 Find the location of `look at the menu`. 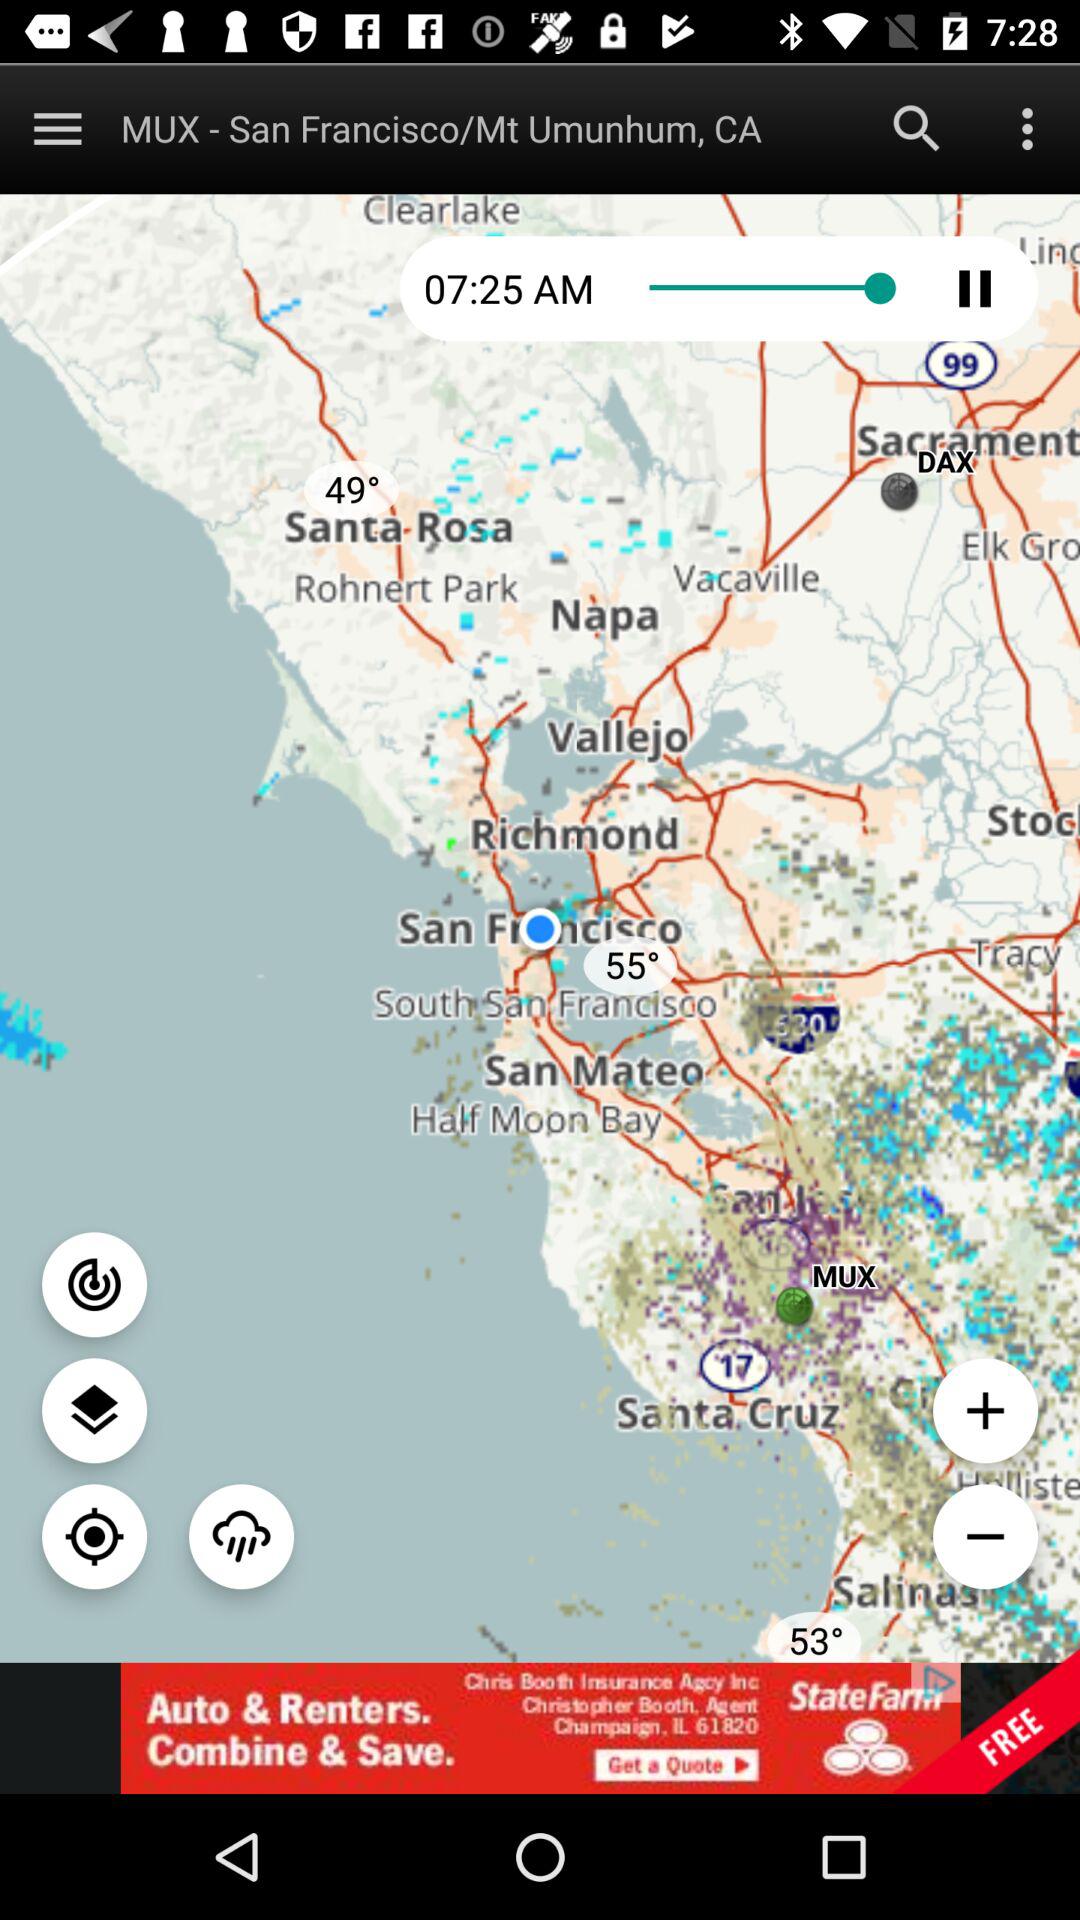

look at the menu is located at coordinates (58, 128).